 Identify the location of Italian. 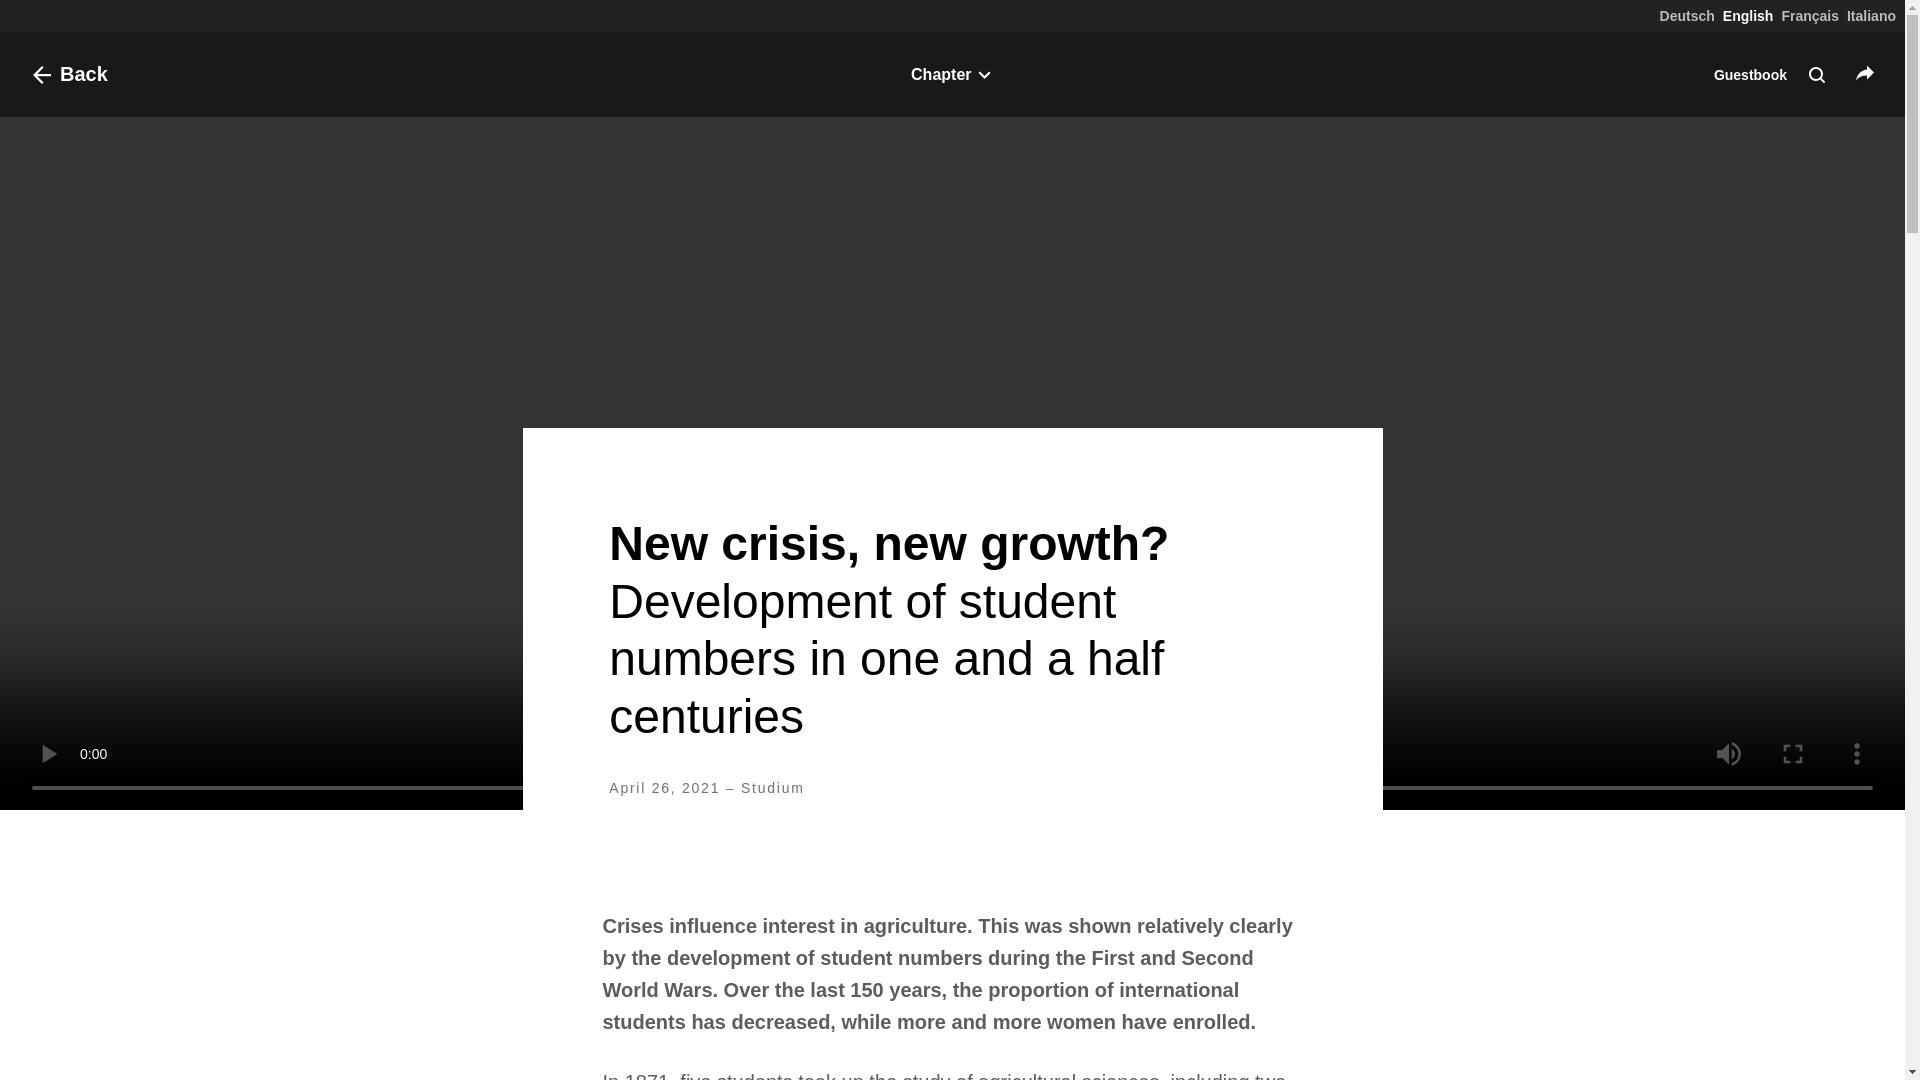
(1872, 15).